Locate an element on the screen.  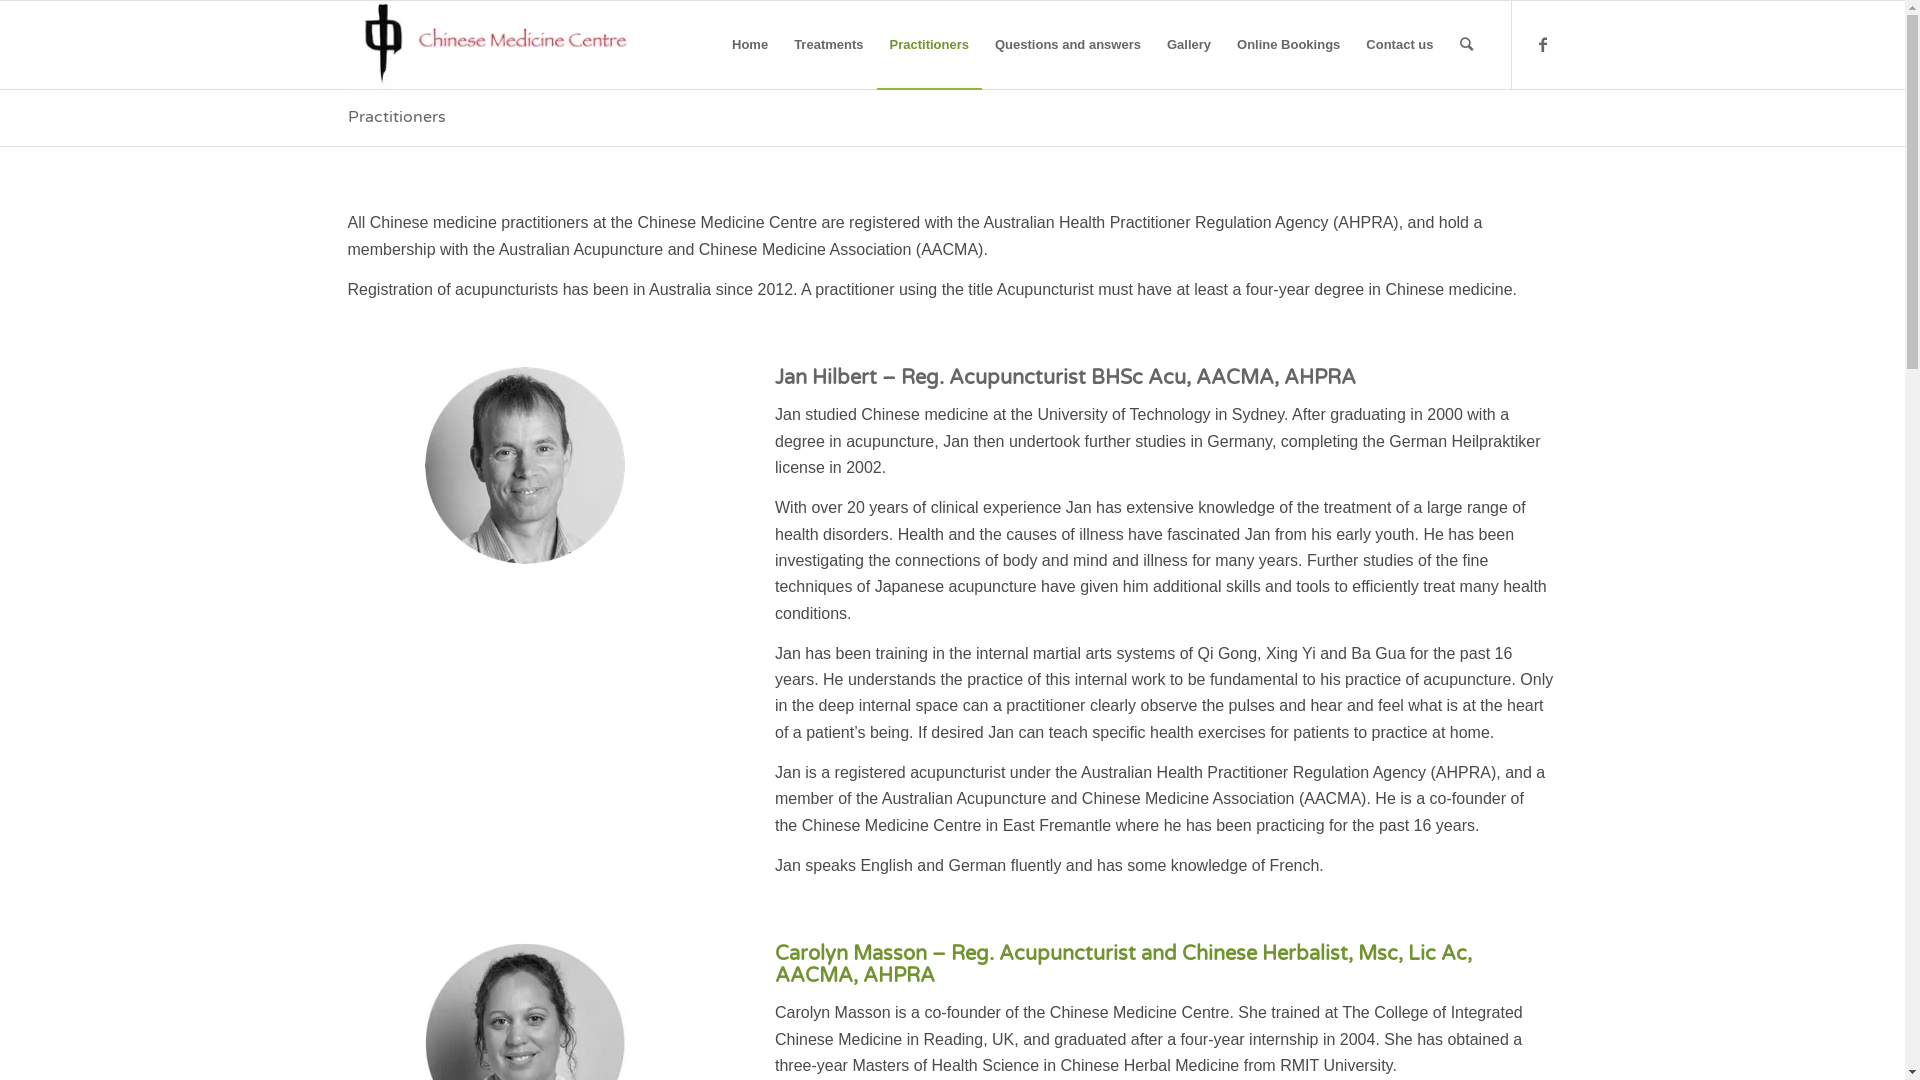
Treatments is located at coordinates (828, 45).